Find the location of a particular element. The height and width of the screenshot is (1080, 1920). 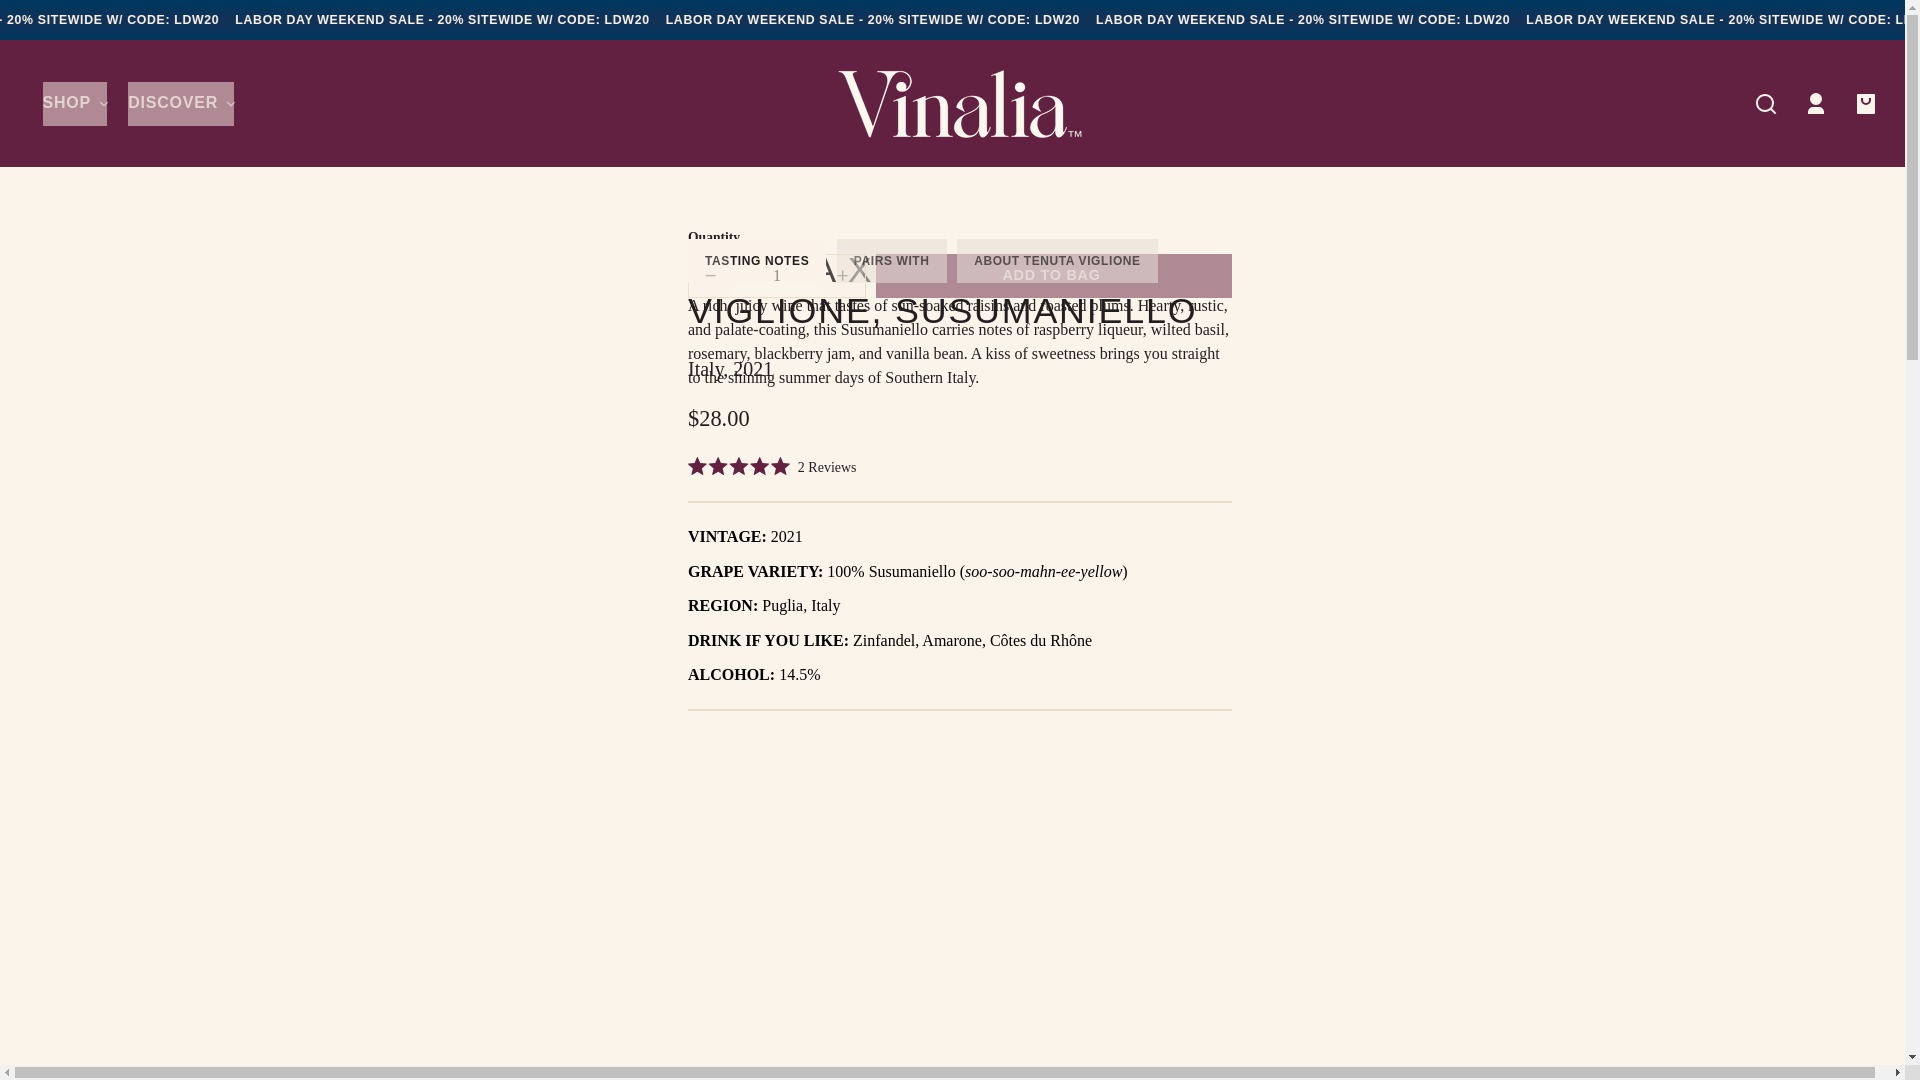

TASTING NOTES is located at coordinates (756, 260).